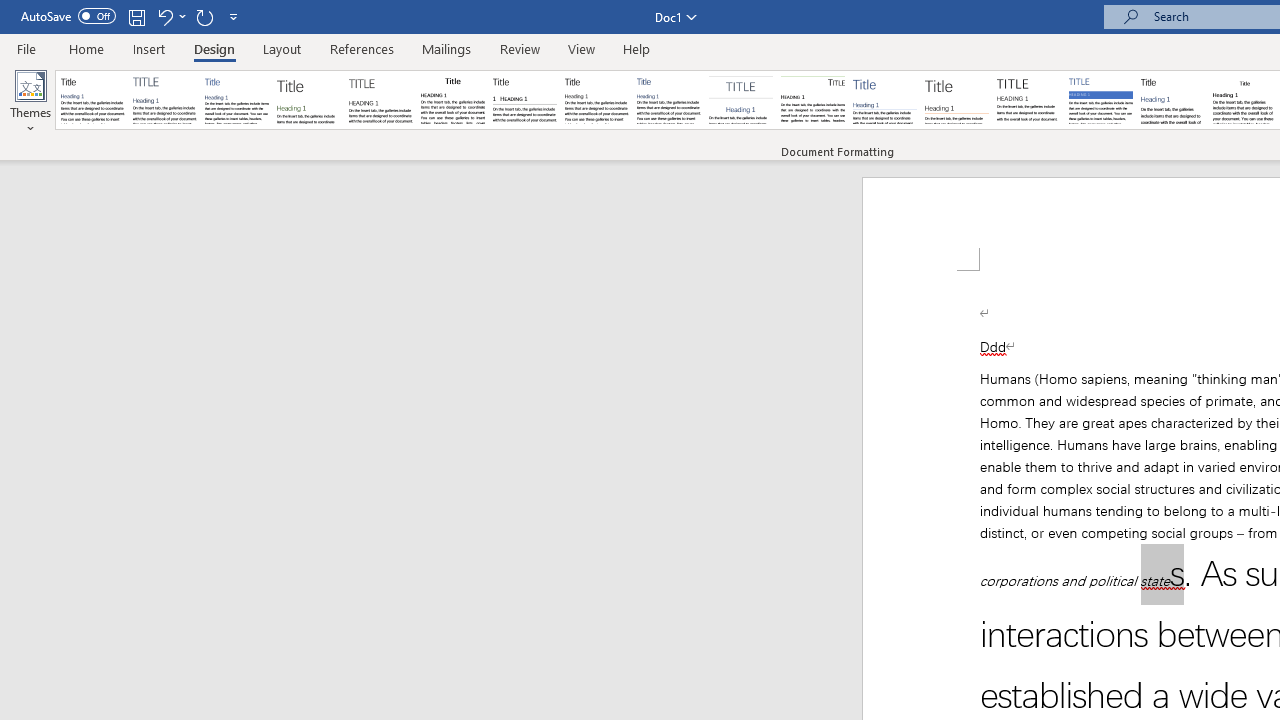 This screenshot has height=720, width=1280. What do you see at coordinates (596, 100) in the screenshot?
I see `Black & White (Word 2013)` at bounding box center [596, 100].